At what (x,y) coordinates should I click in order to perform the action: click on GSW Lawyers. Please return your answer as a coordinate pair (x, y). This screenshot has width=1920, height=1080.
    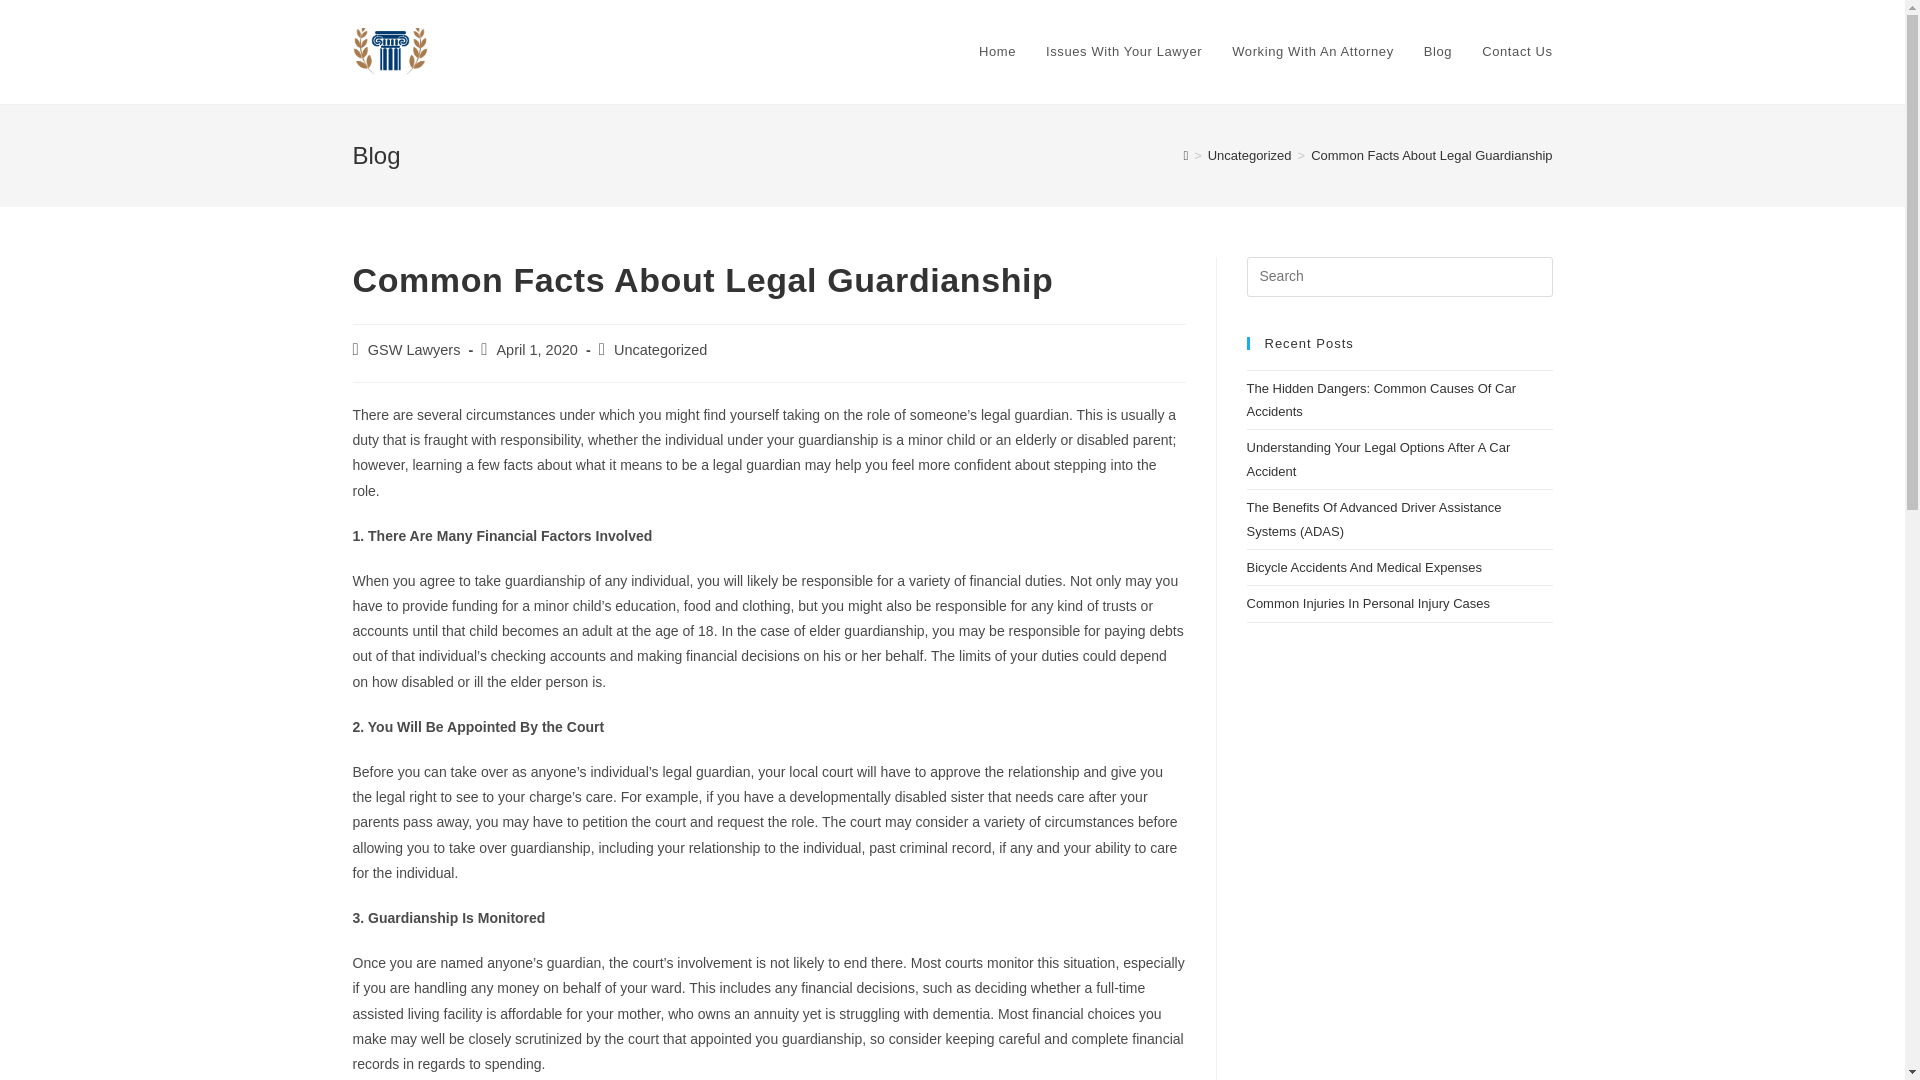
    Looking at the image, I should click on (414, 350).